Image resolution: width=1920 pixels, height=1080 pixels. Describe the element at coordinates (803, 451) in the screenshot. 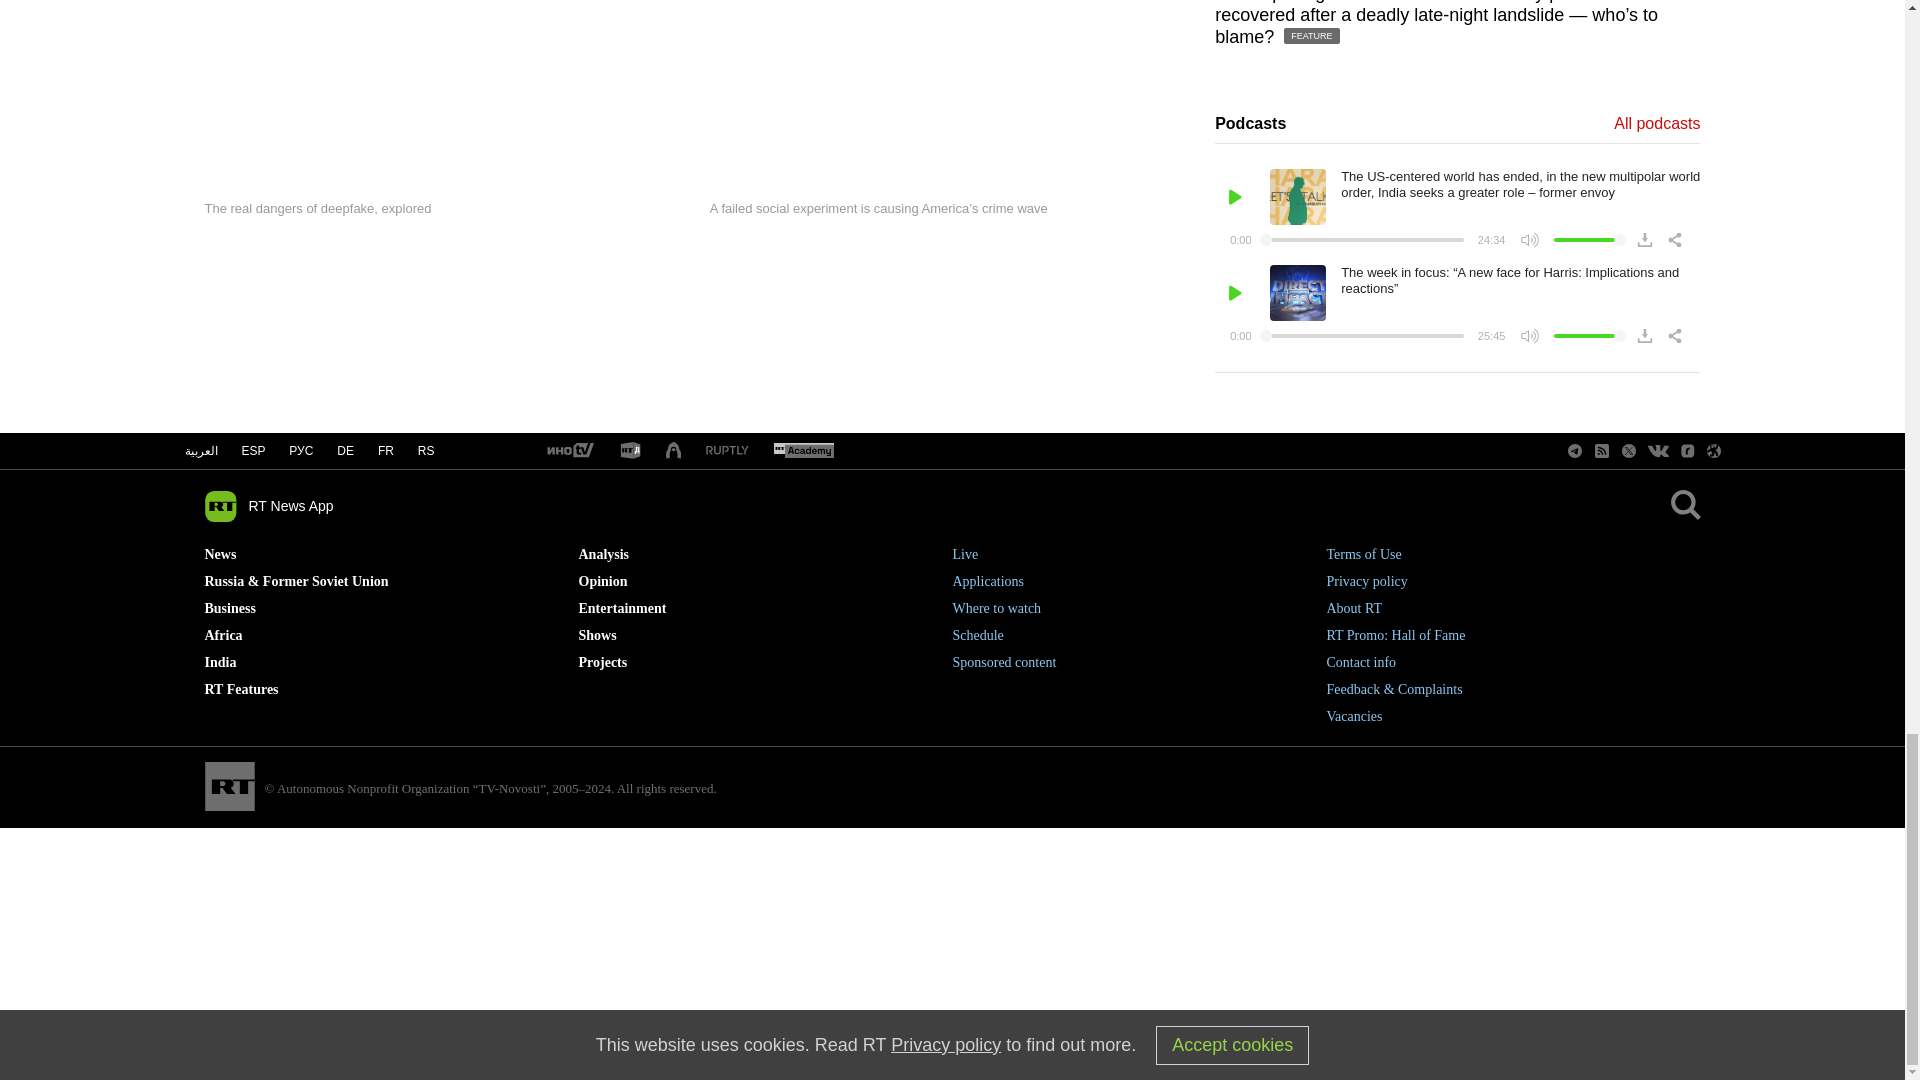

I see `RT ` at that location.